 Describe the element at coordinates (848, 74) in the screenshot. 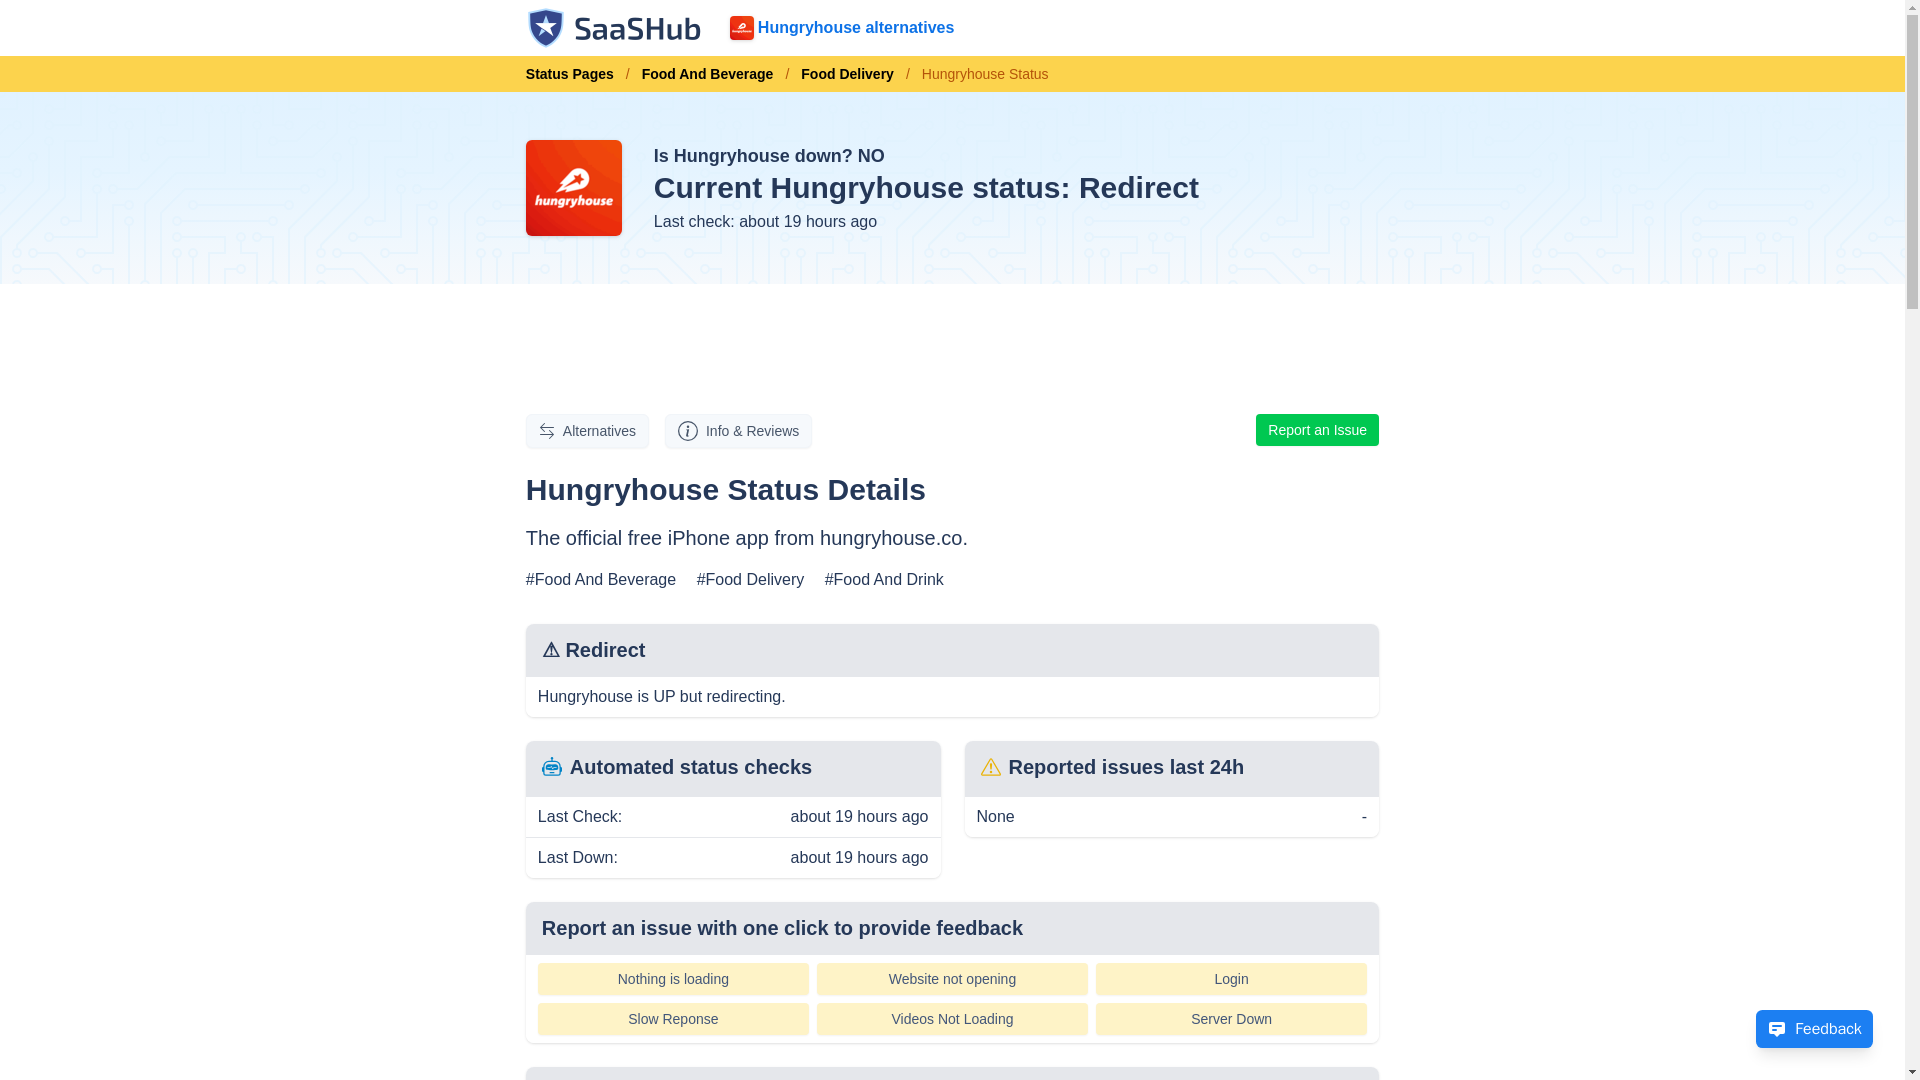

I see `Food Delivery` at that location.